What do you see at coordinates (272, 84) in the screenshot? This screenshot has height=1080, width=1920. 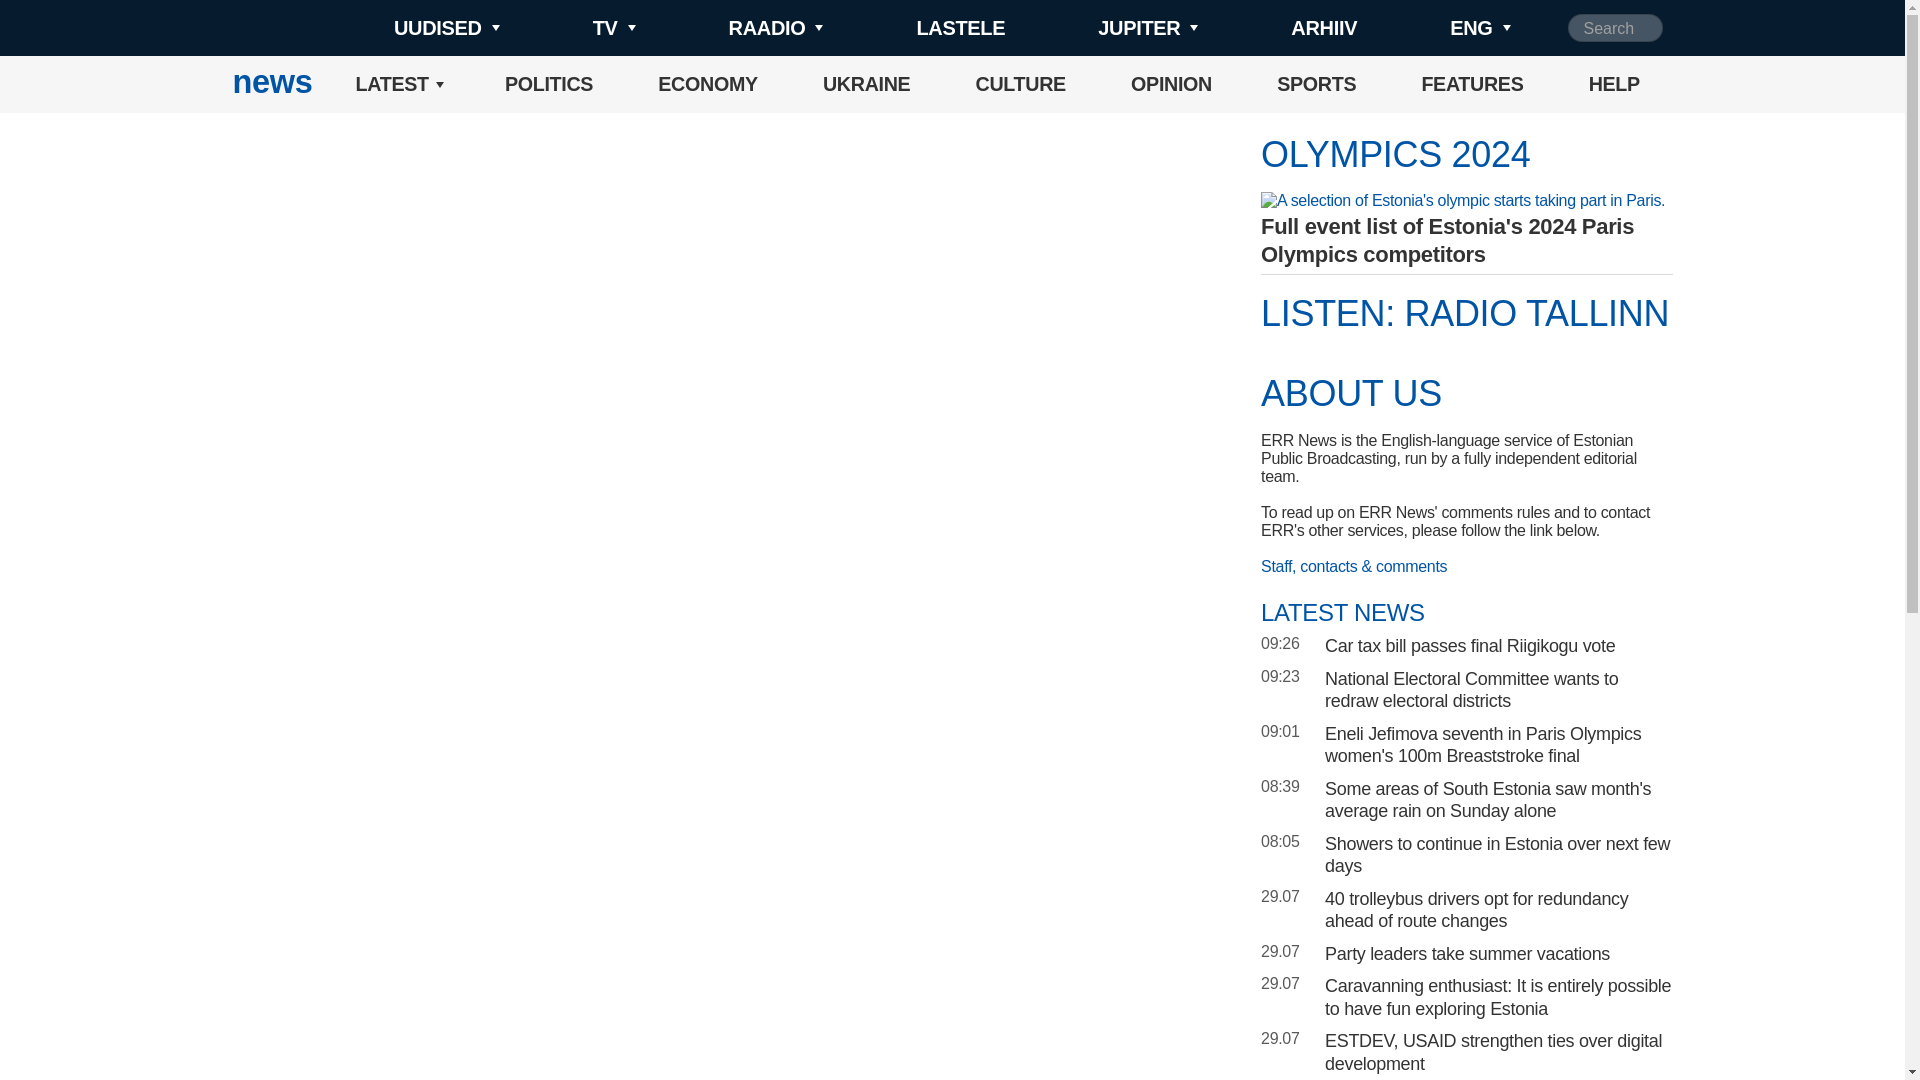 I see `Avalehele` at bounding box center [272, 84].